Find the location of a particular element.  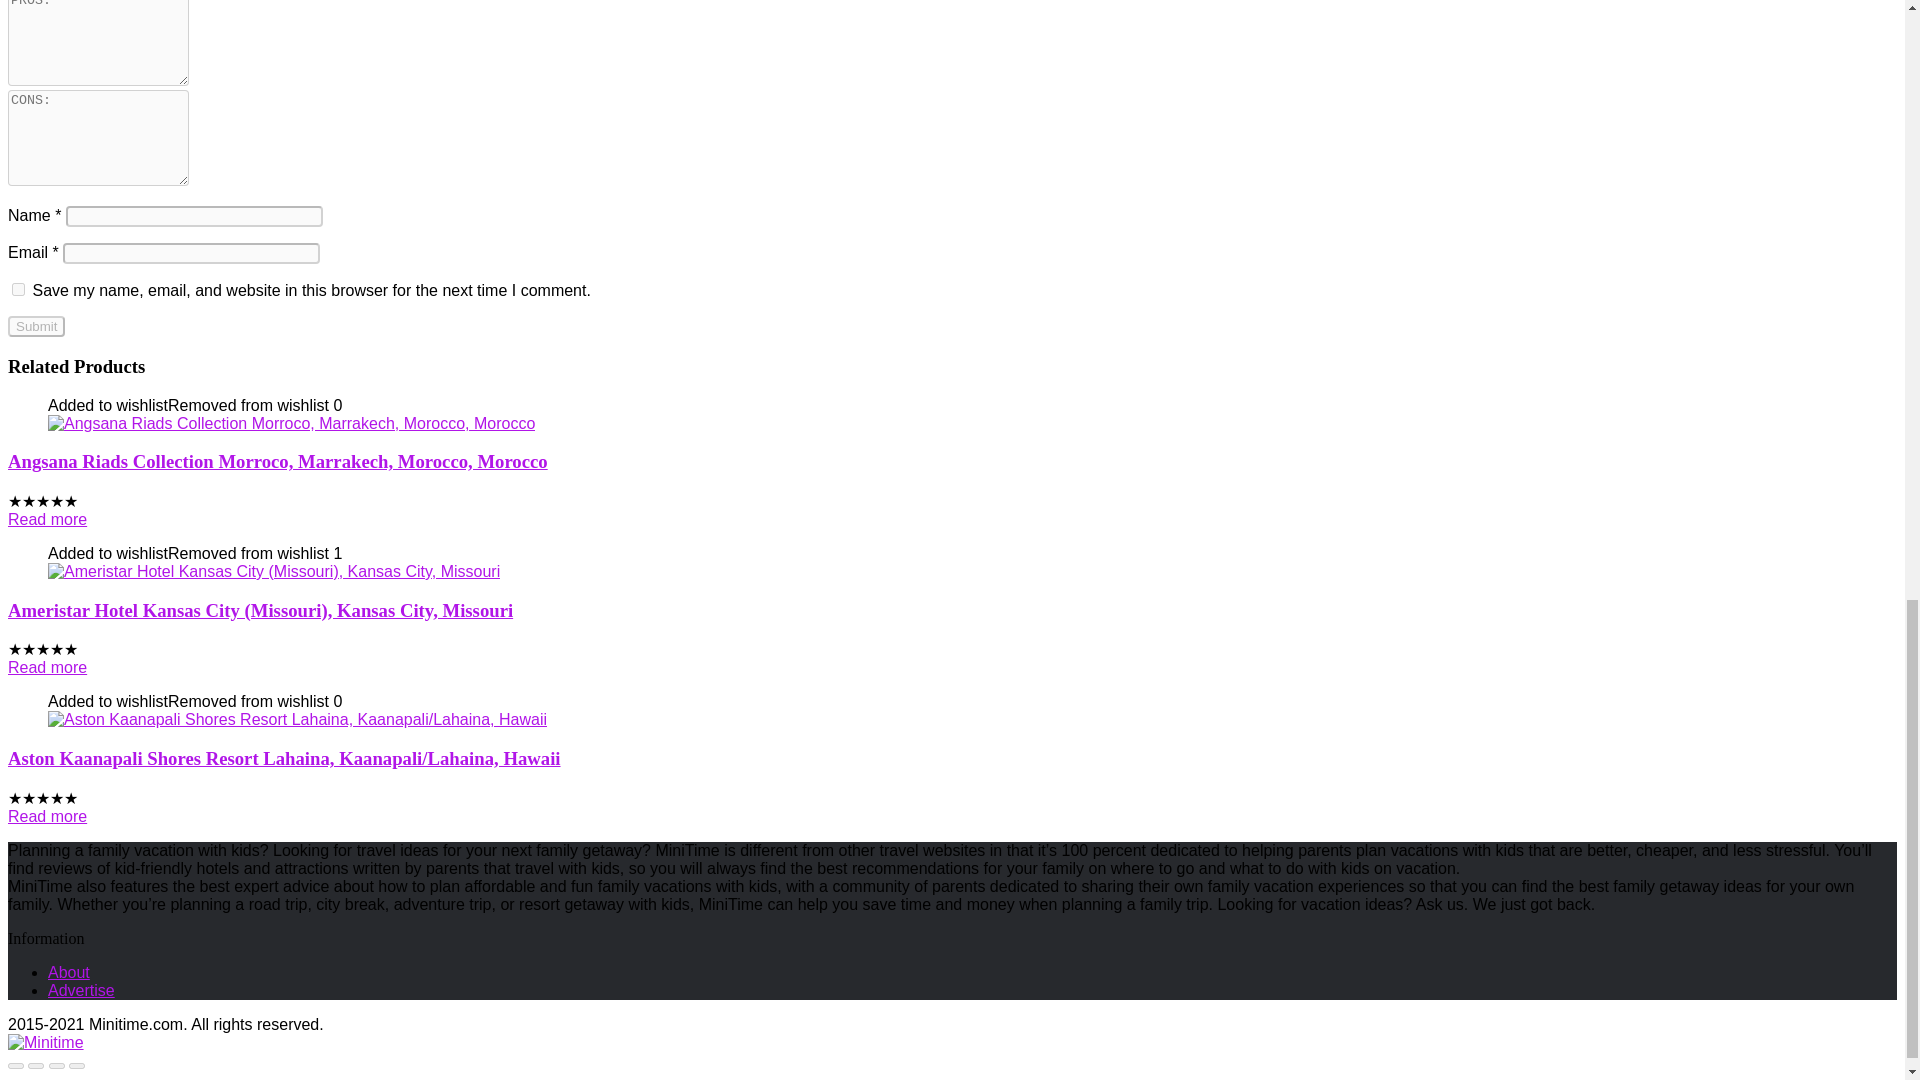

Advertise is located at coordinates (82, 990).